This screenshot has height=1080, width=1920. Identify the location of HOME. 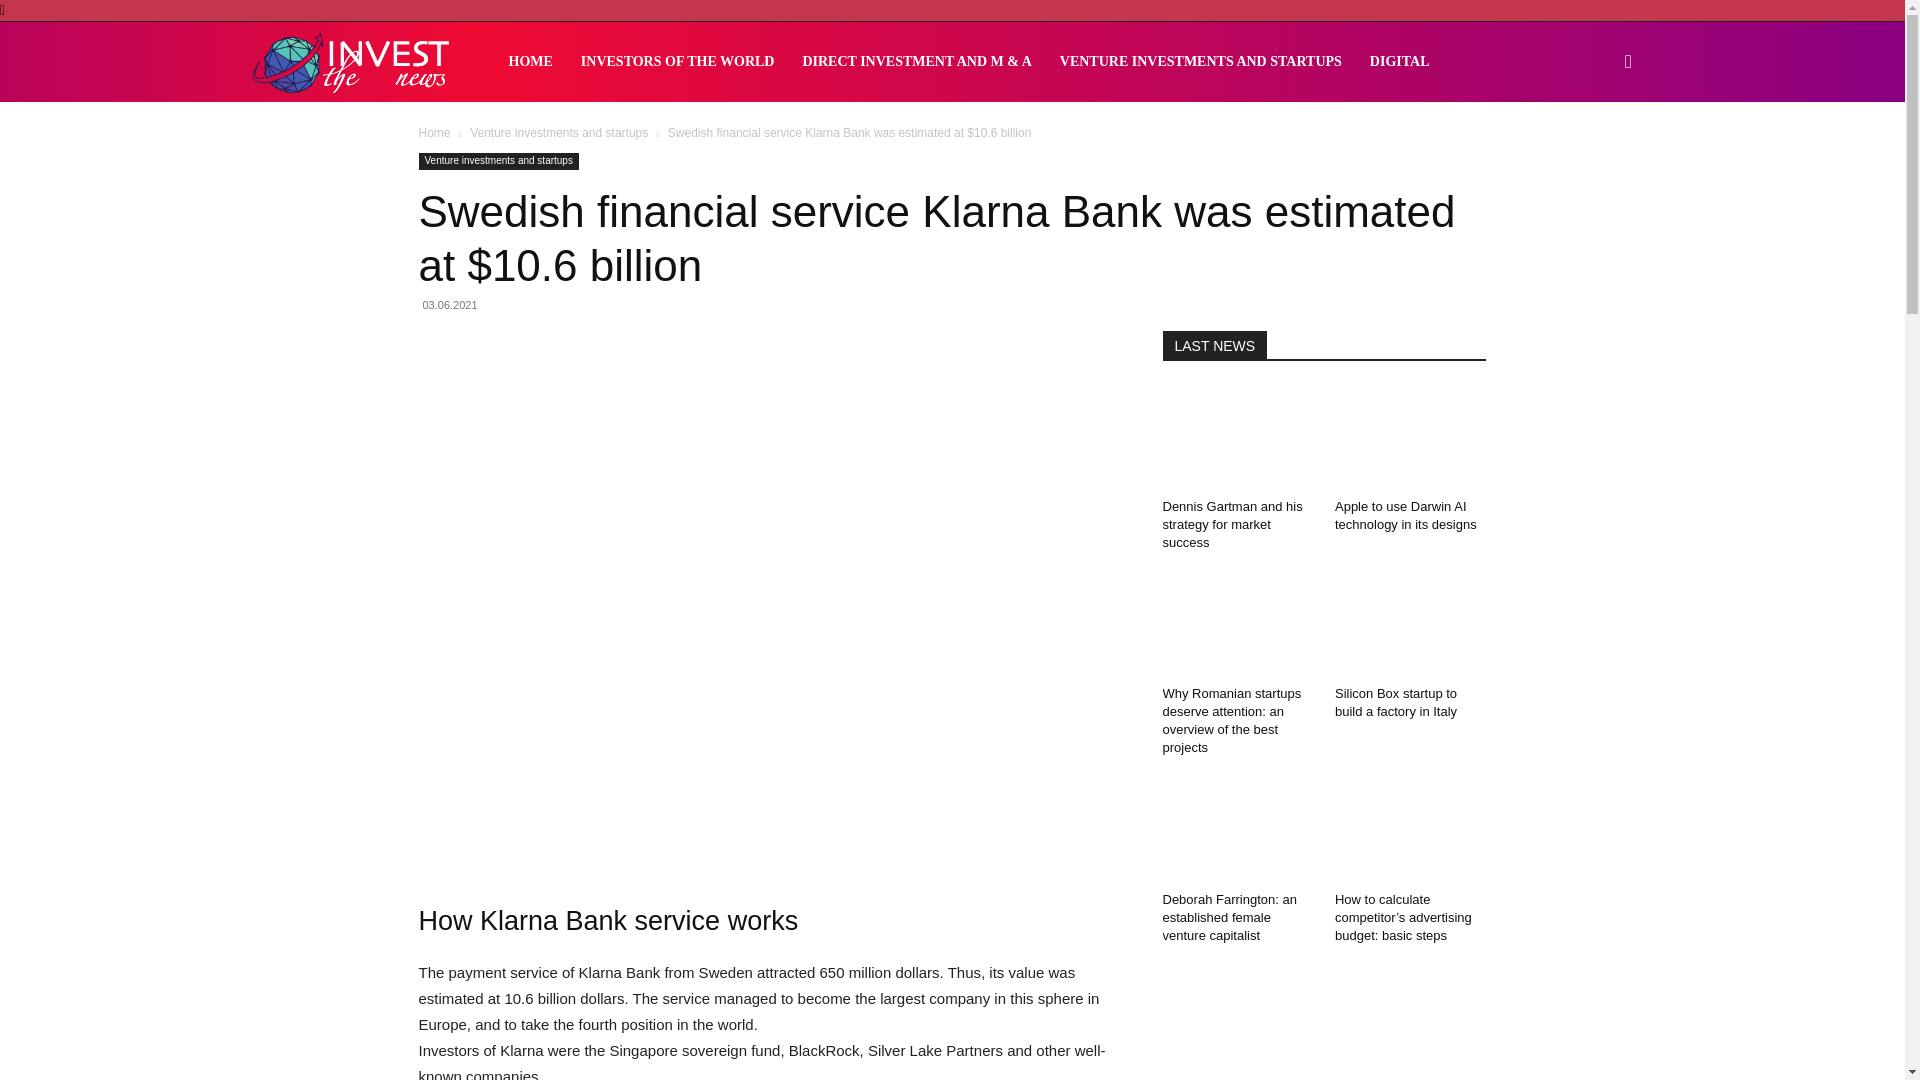
(530, 61).